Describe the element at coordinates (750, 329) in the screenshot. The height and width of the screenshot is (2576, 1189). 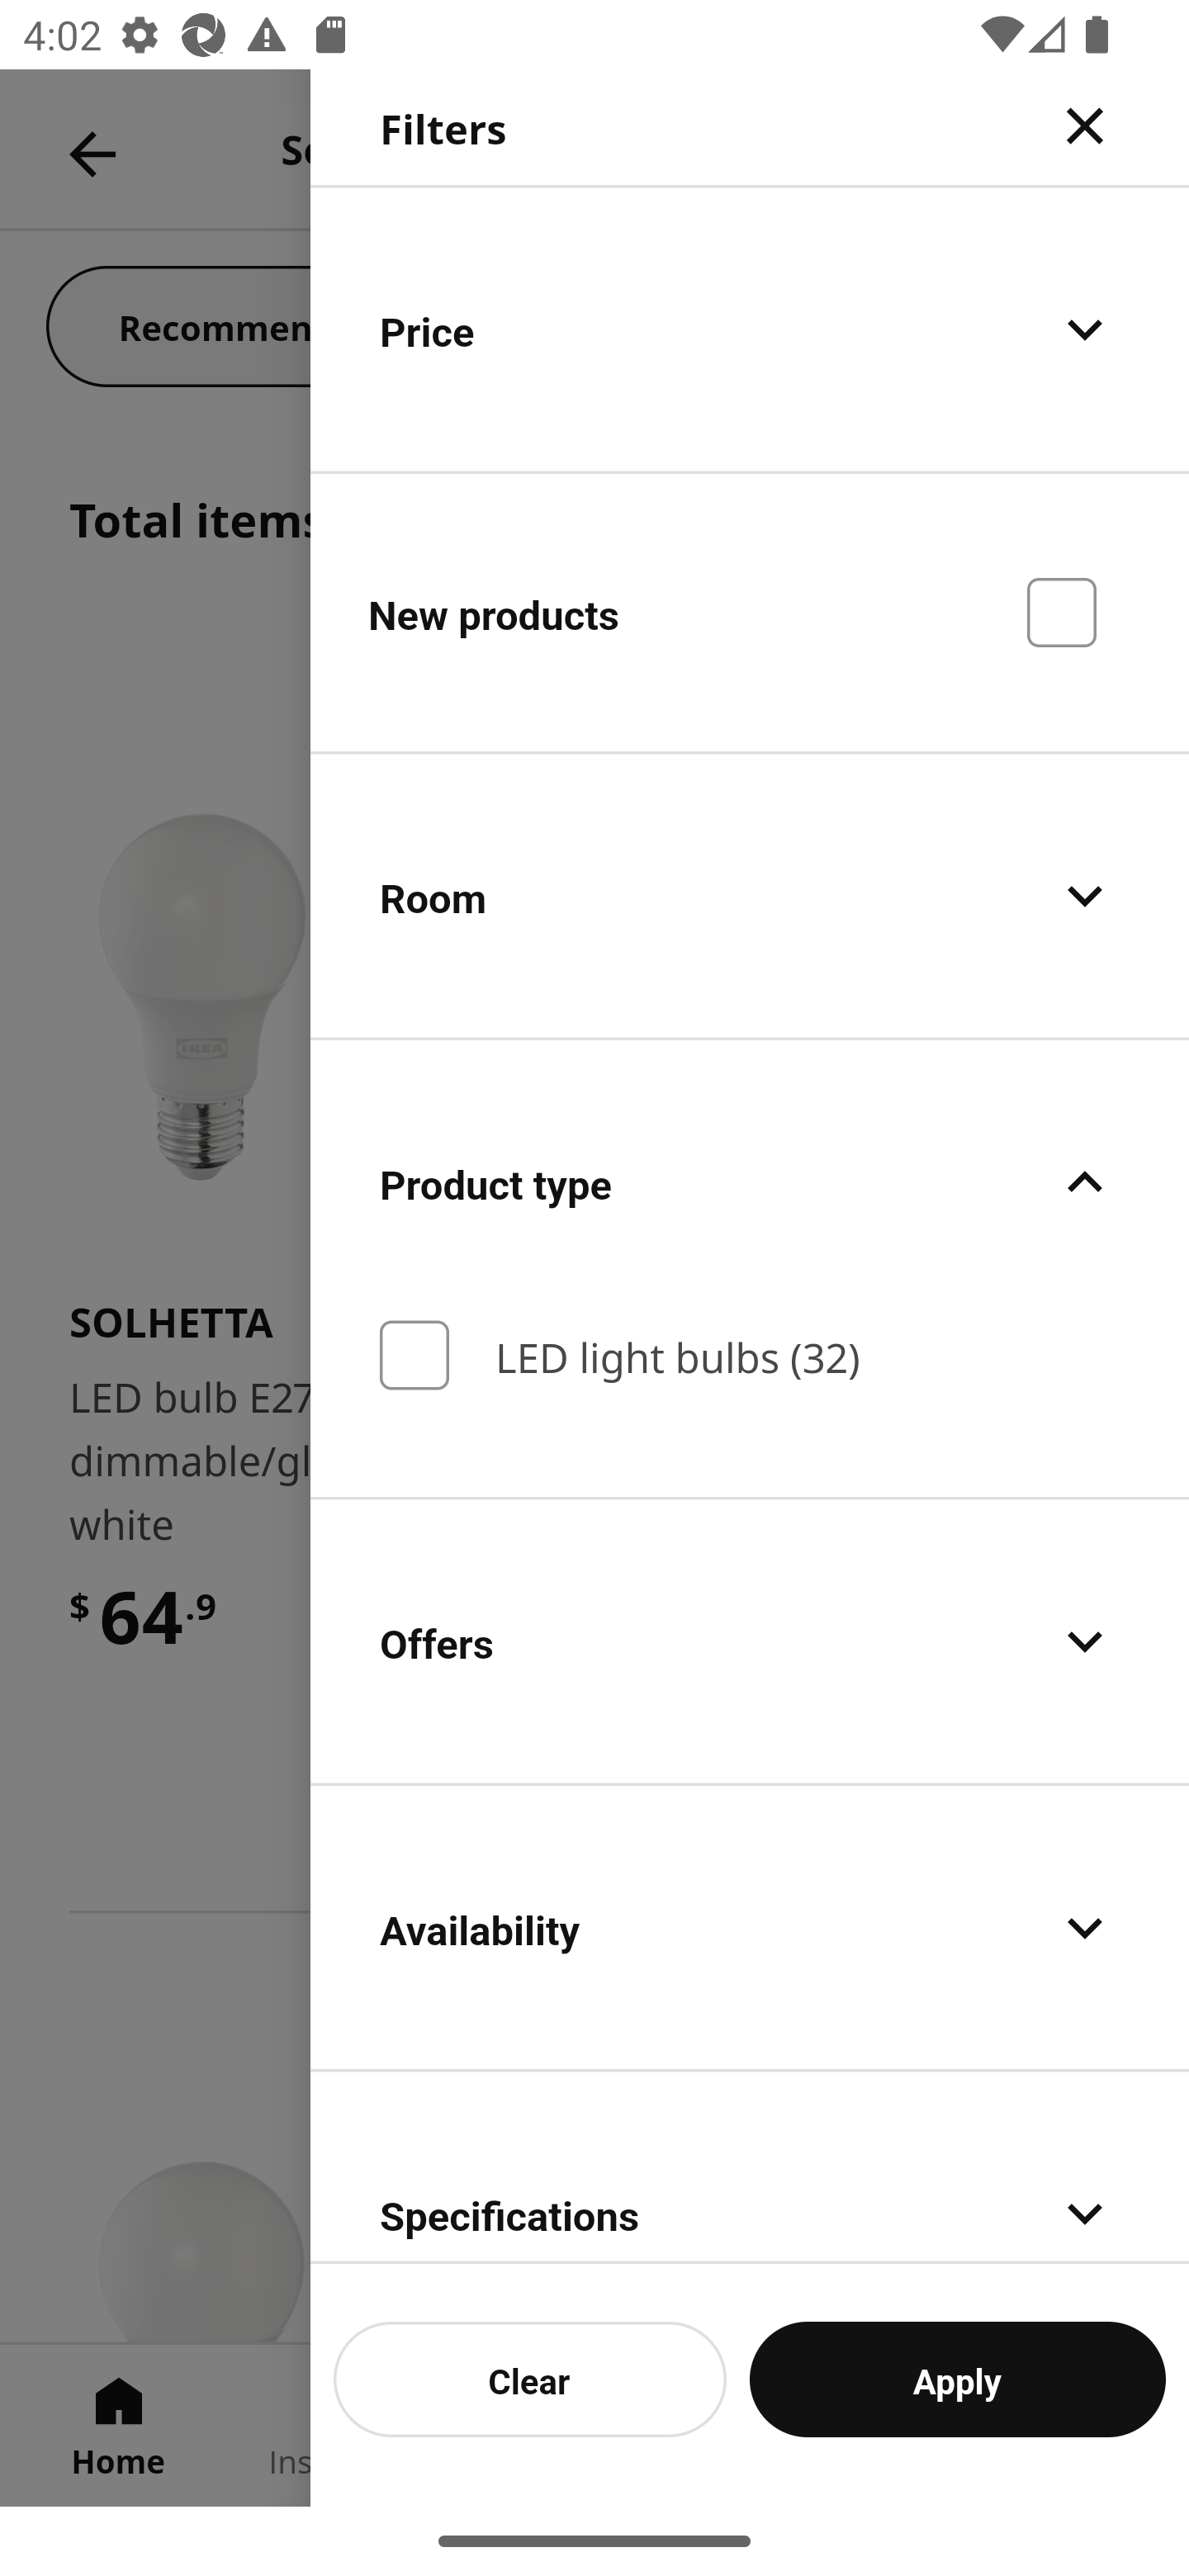
I see `Price` at that location.